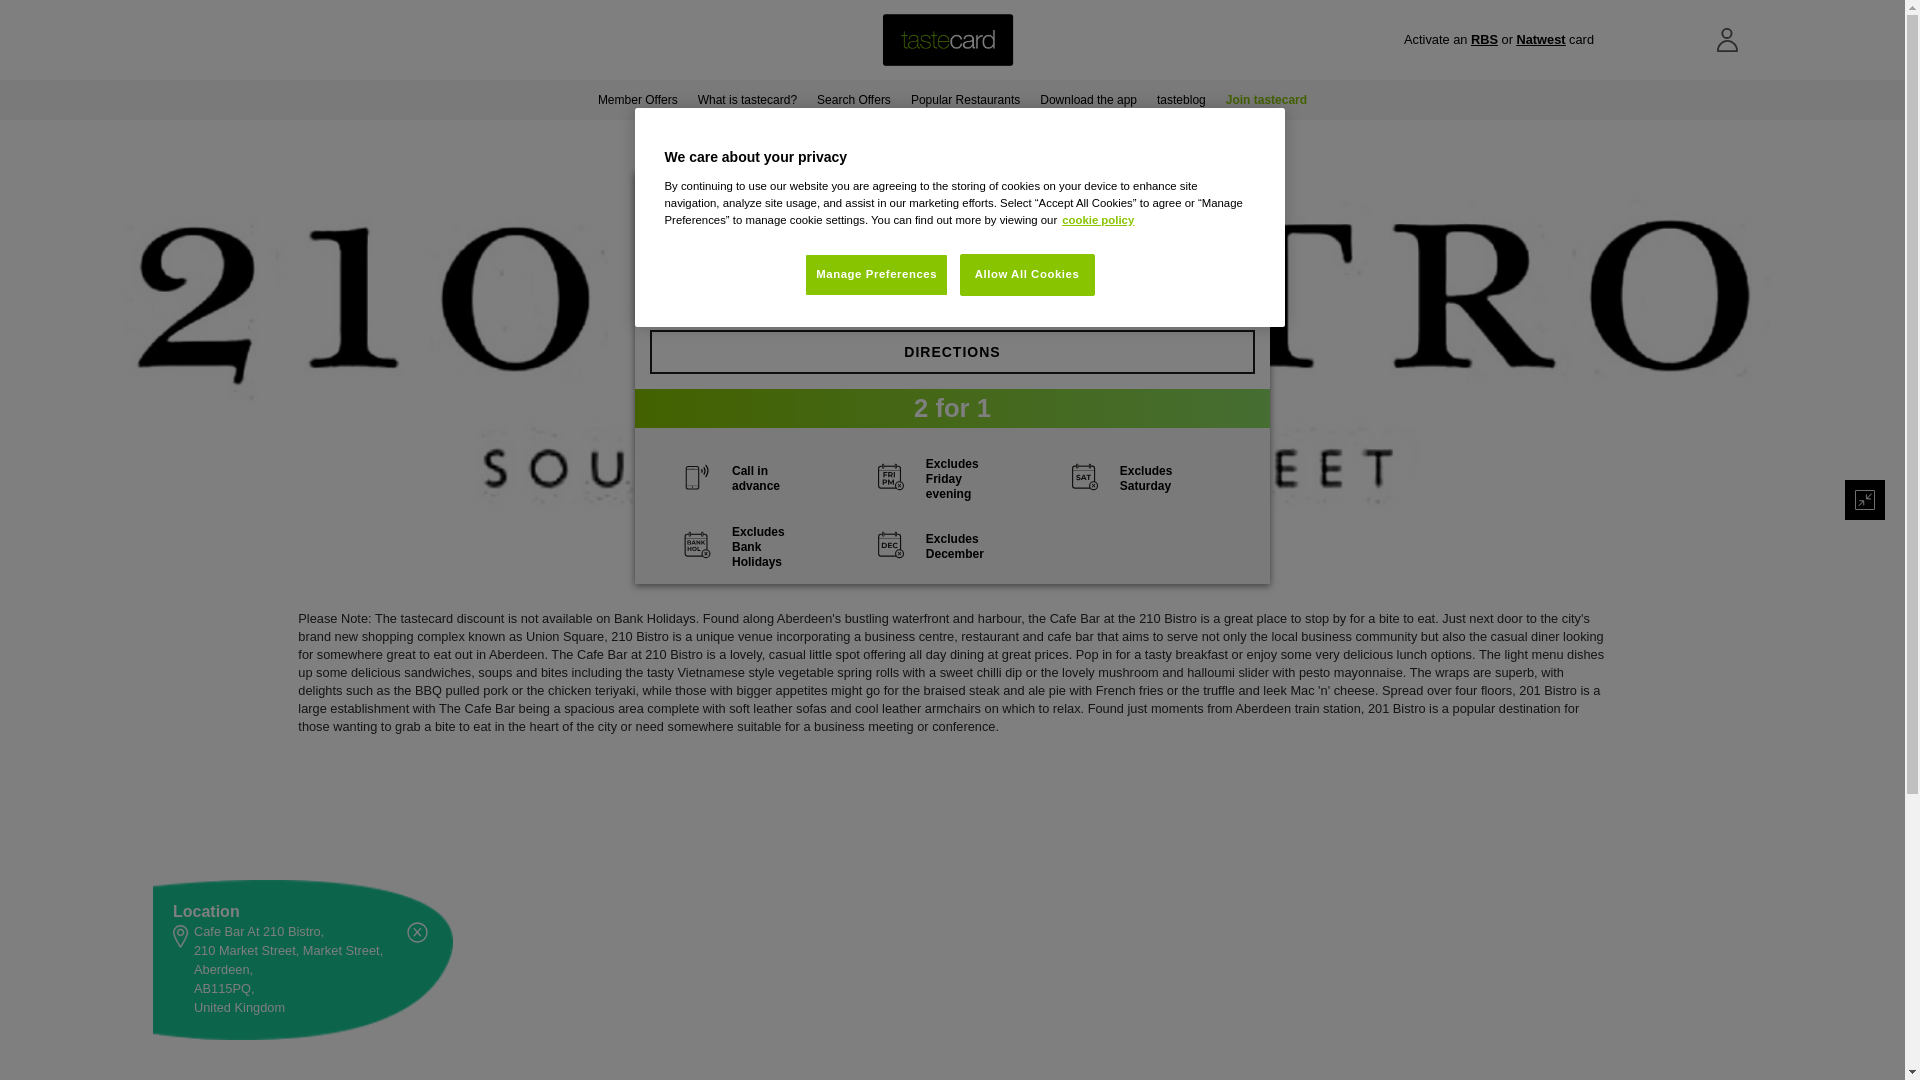 This screenshot has width=1920, height=1080. What do you see at coordinates (964, 99) in the screenshot?
I see `Popular Restaurants` at bounding box center [964, 99].